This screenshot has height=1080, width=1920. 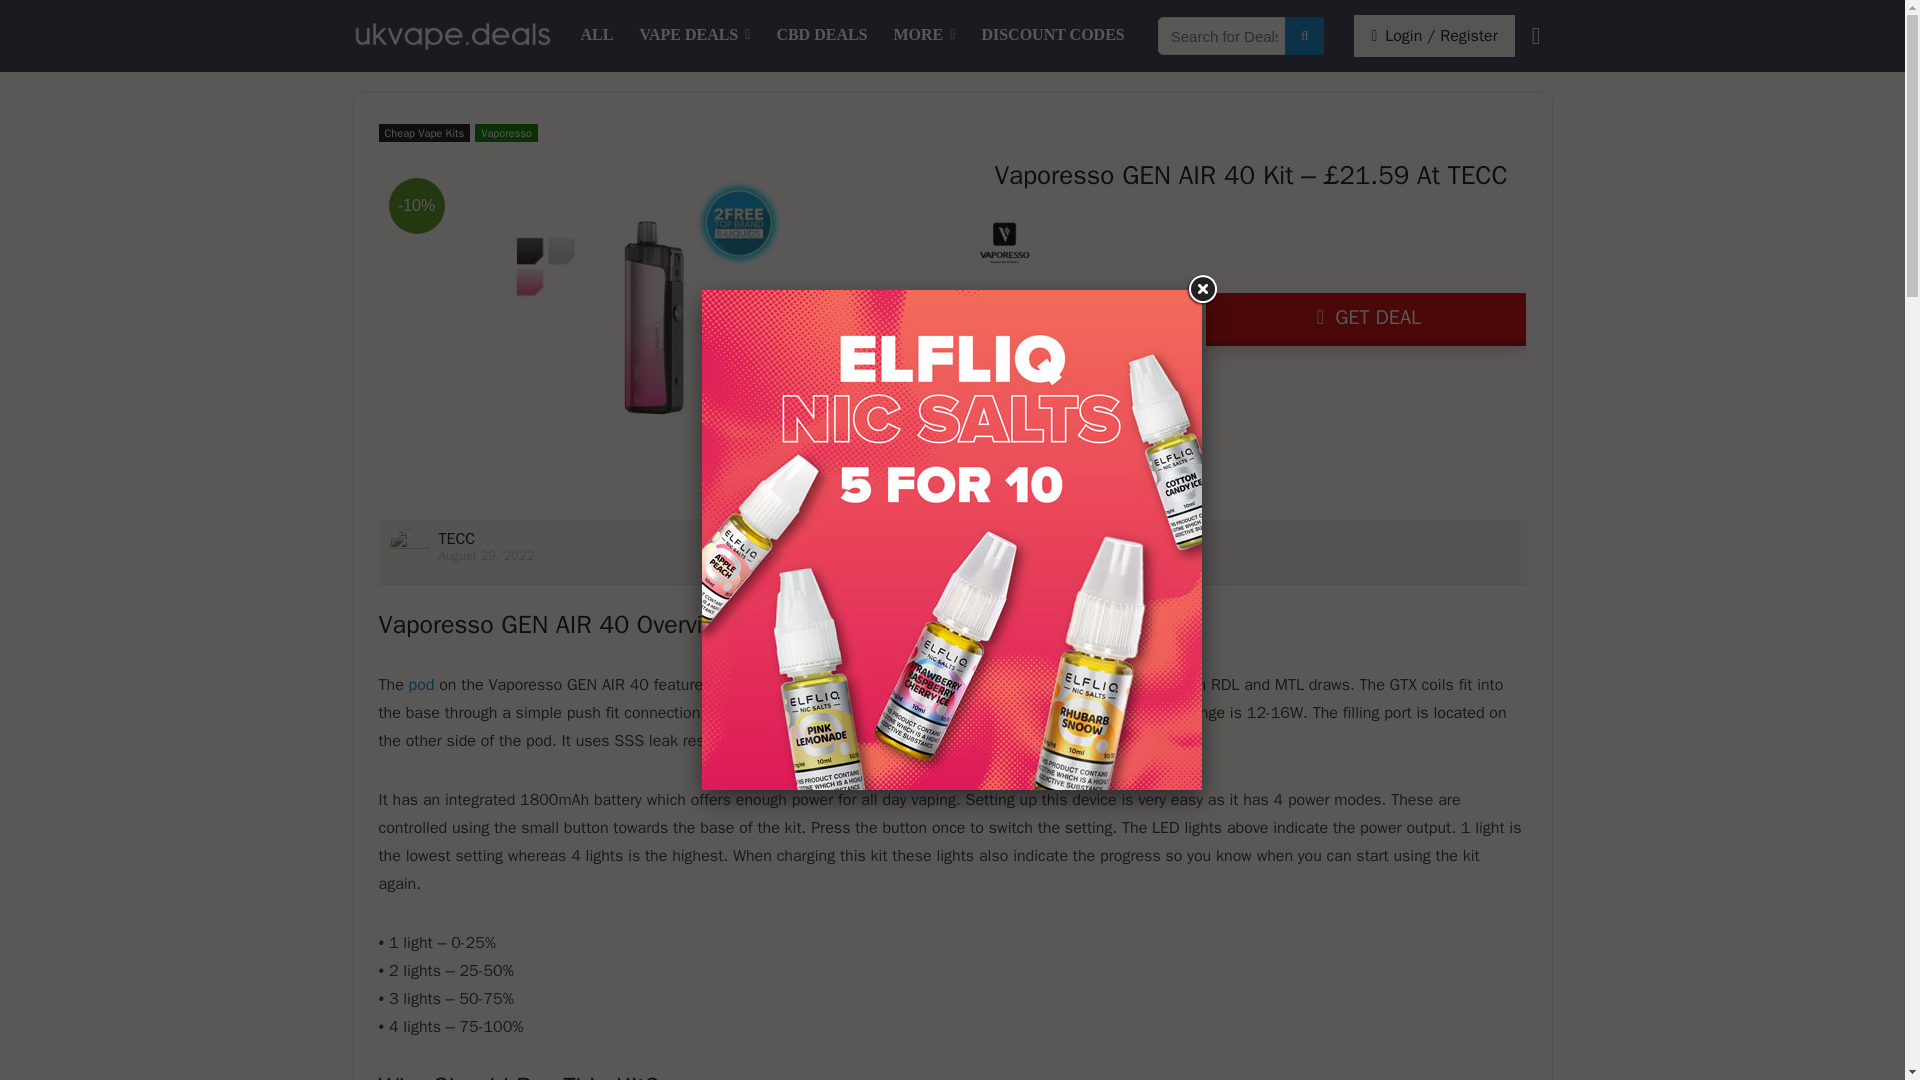 What do you see at coordinates (506, 132) in the screenshot?
I see `View all posts in Vaporesso` at bounding box center [506, 132].